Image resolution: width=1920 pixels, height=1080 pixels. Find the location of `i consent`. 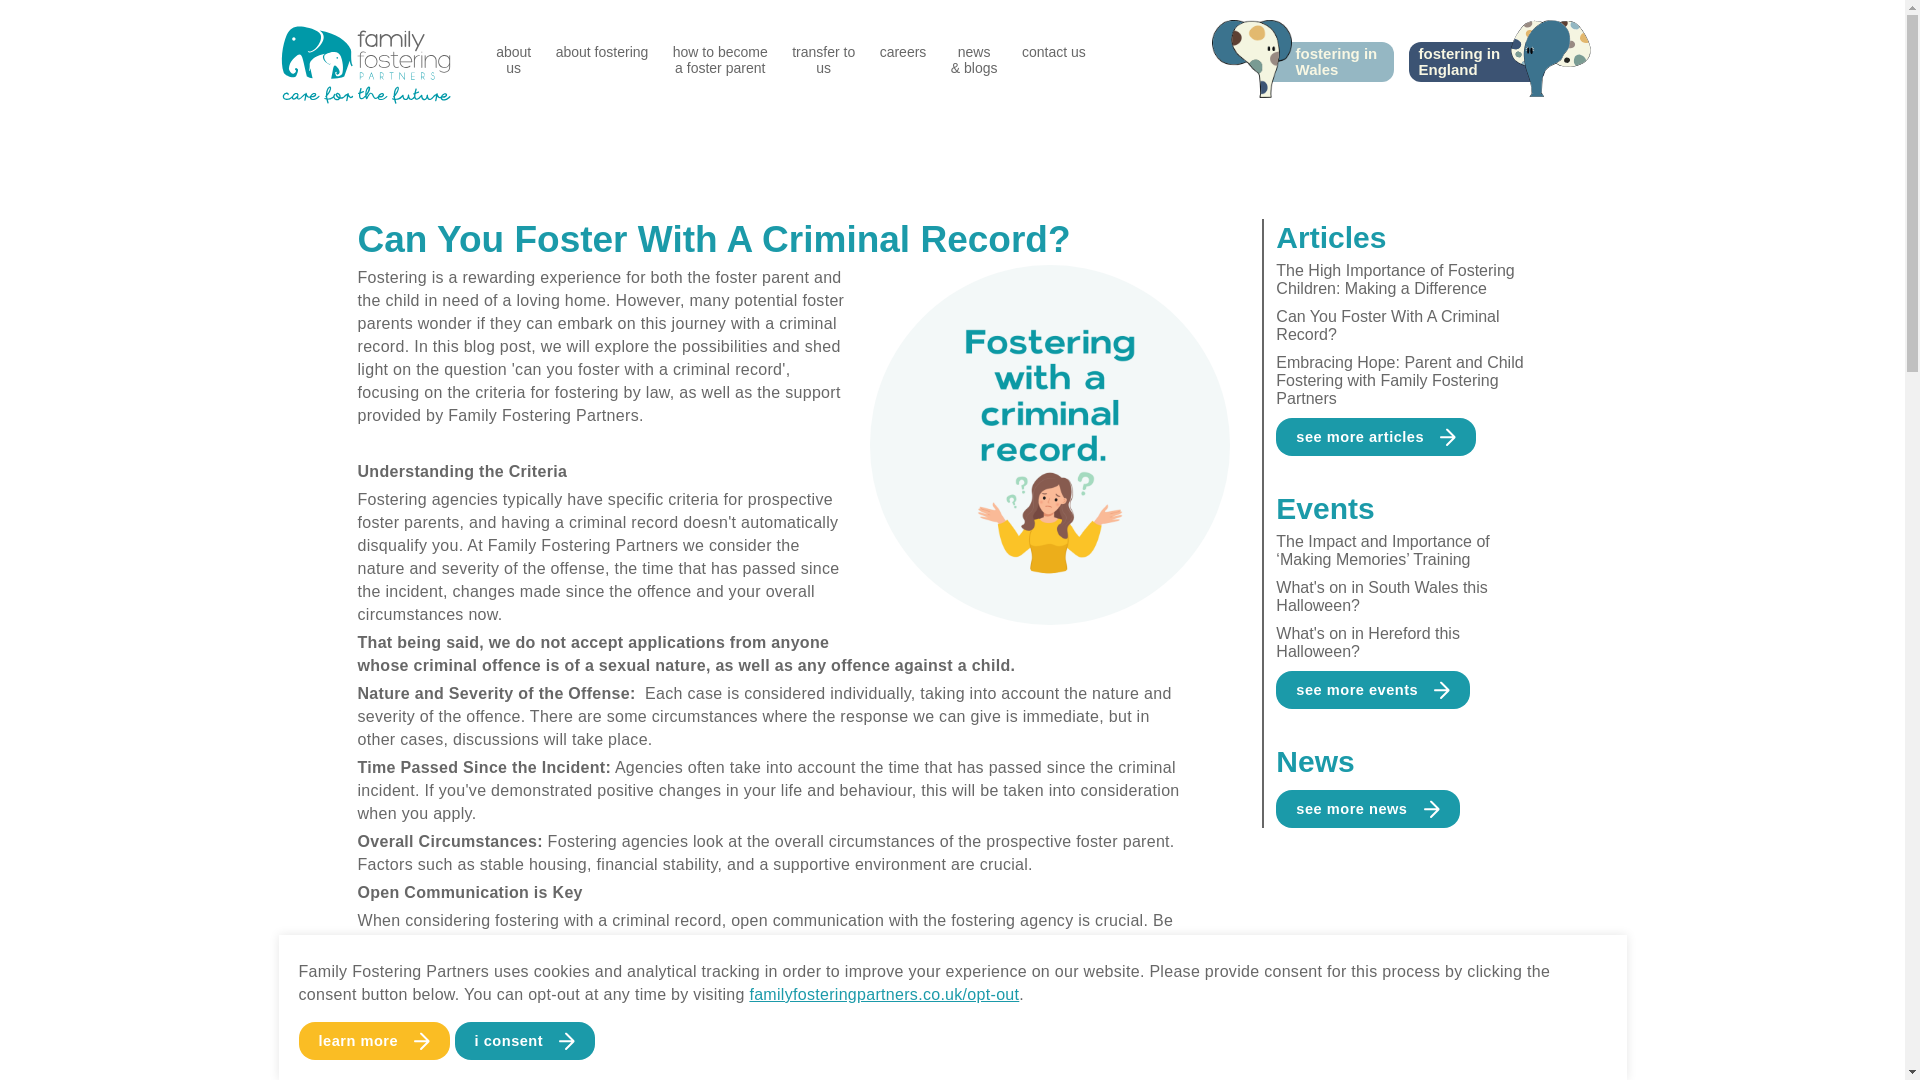

i consent is located at coordinates (525, 1040).